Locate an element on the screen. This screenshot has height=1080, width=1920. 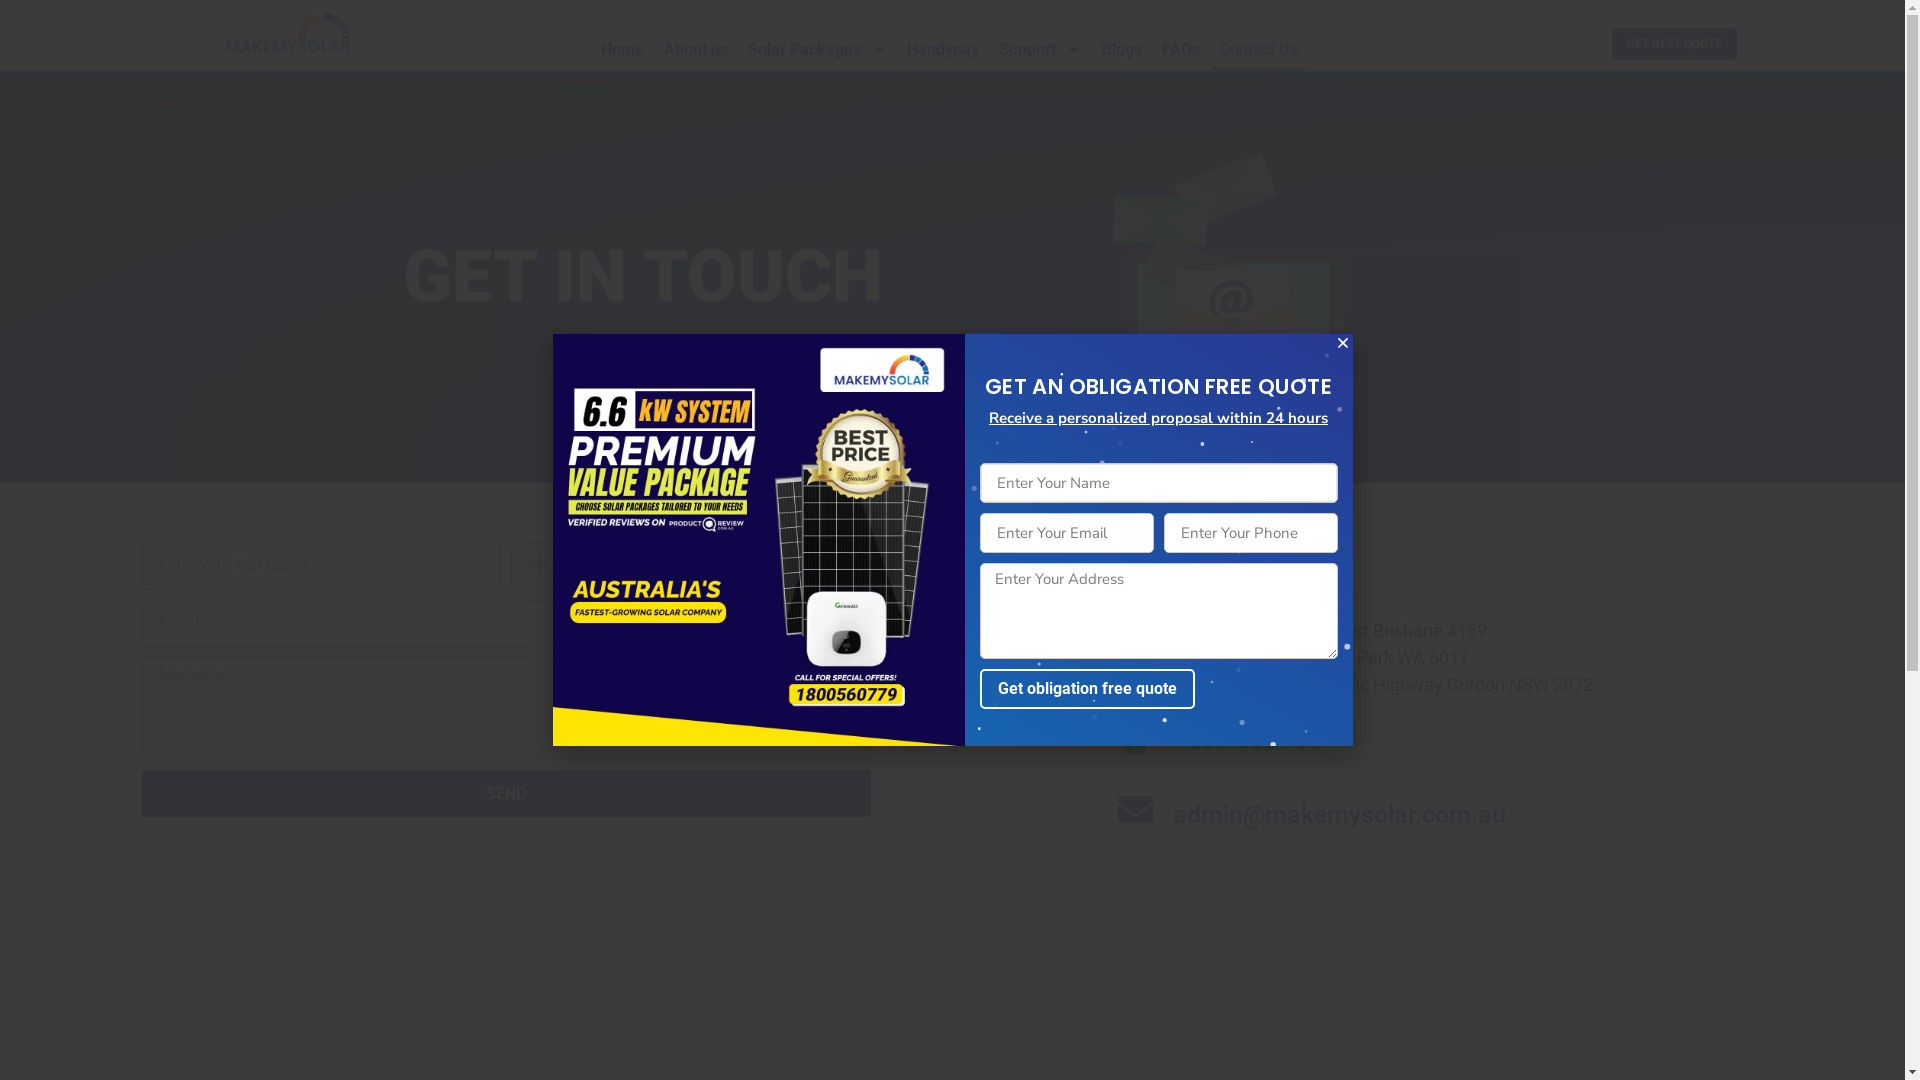
Handypay is located at coordinates (943, 50).